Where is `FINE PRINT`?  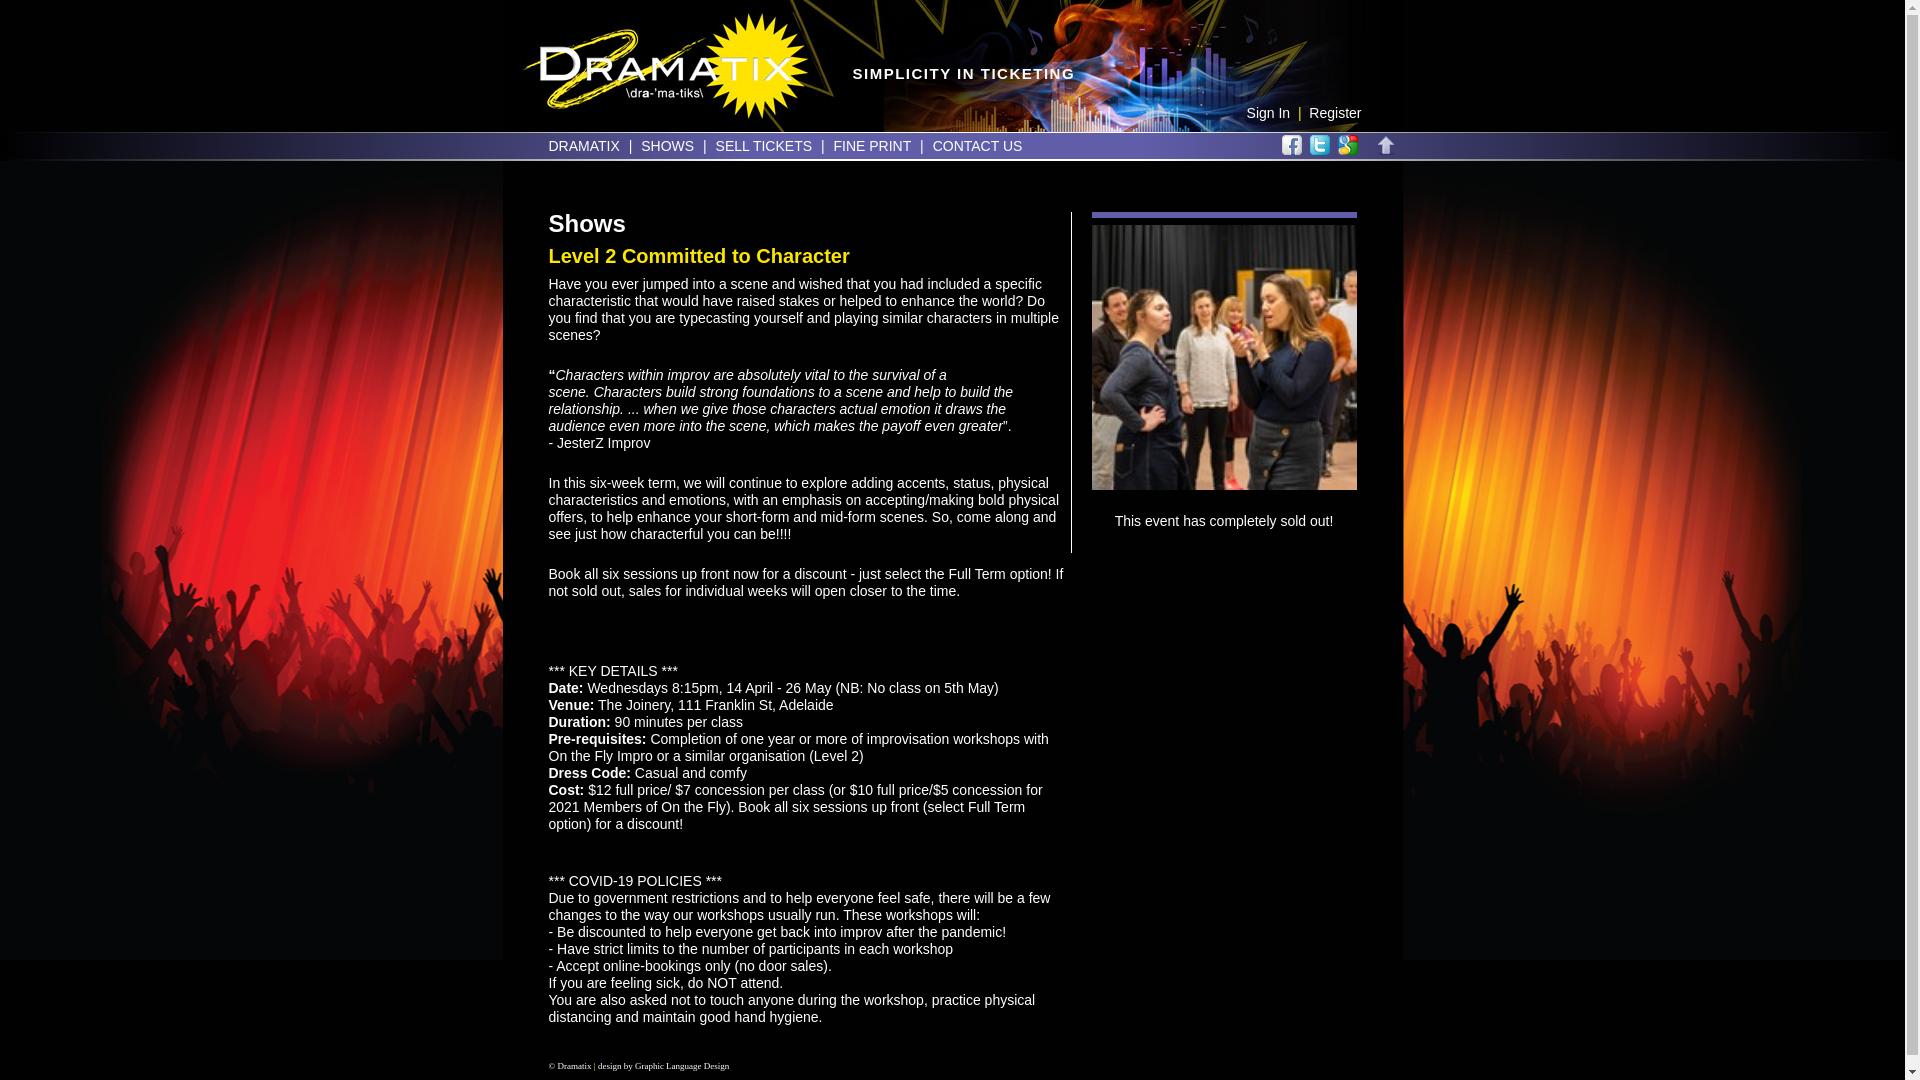 FINE PRINT is located at coordinates (872, 146).